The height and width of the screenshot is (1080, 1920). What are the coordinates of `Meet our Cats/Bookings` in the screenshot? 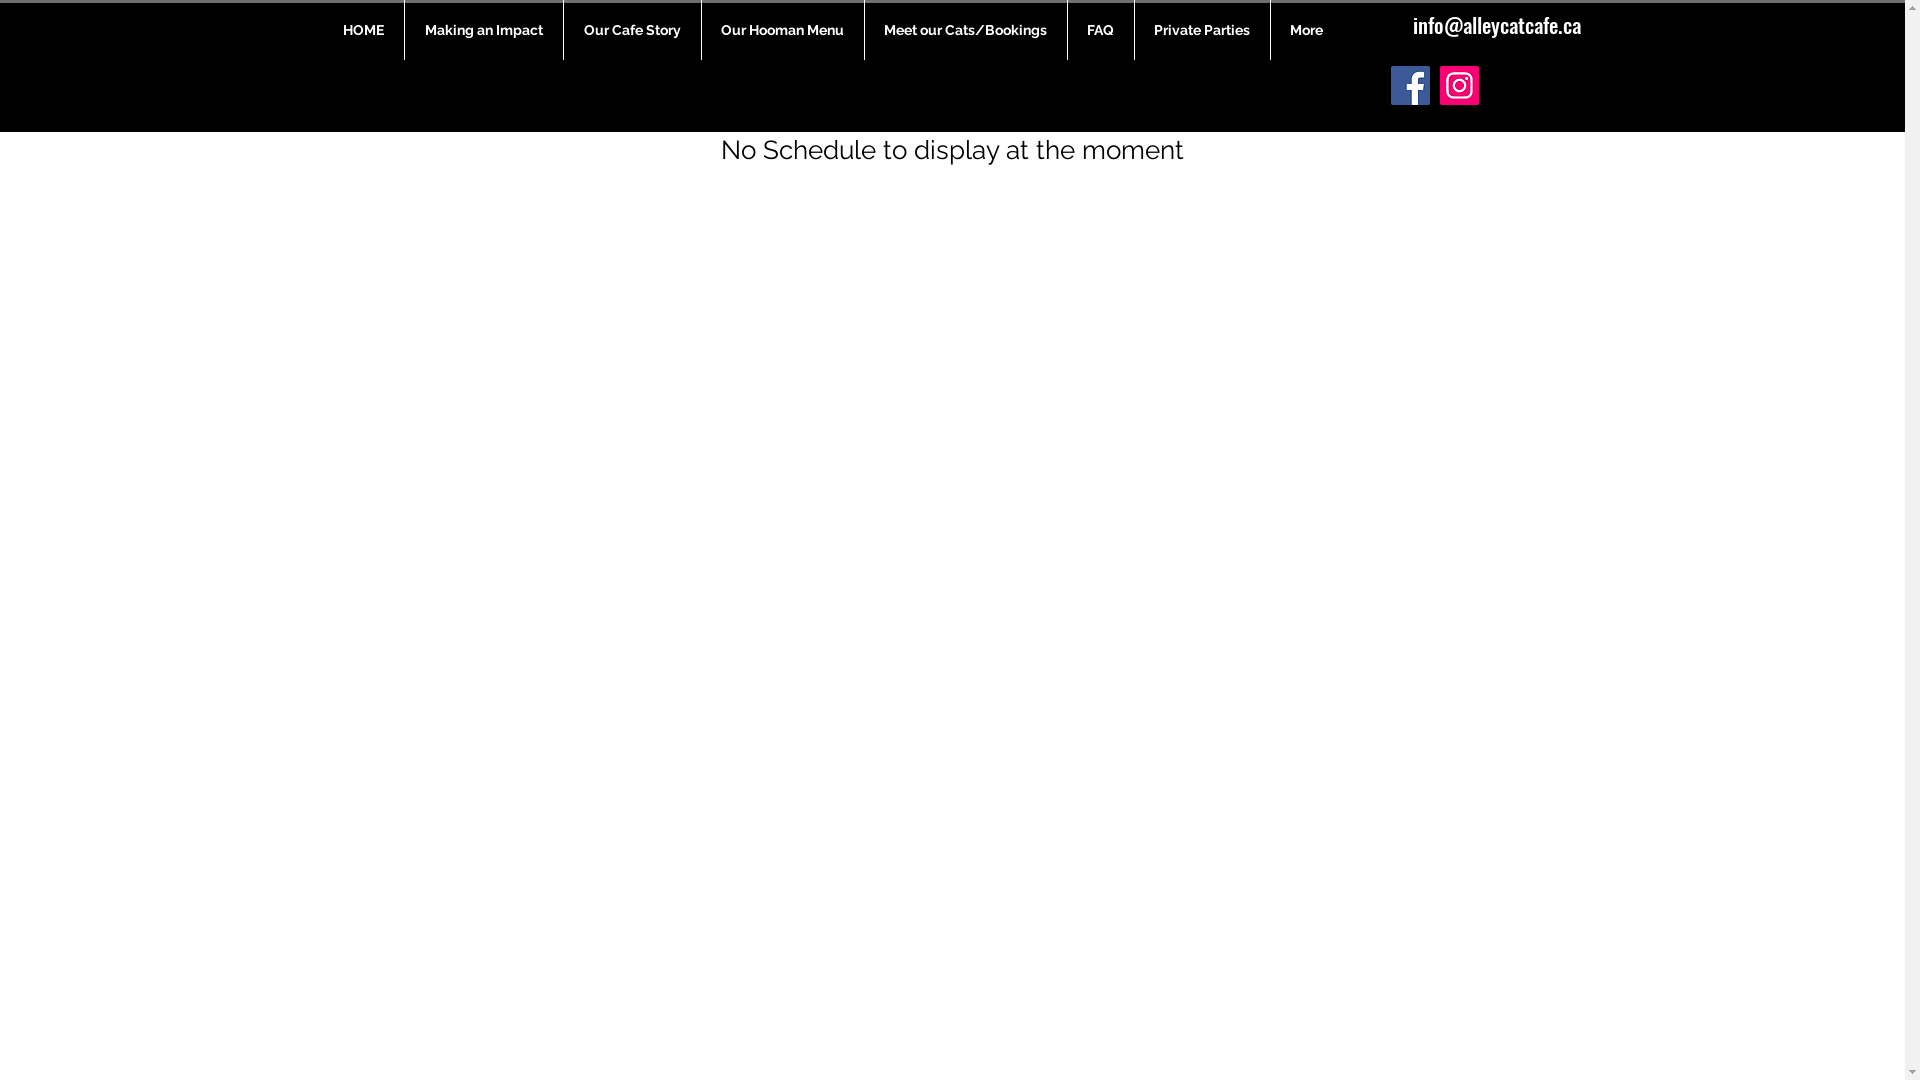 It's located at (965, 30).